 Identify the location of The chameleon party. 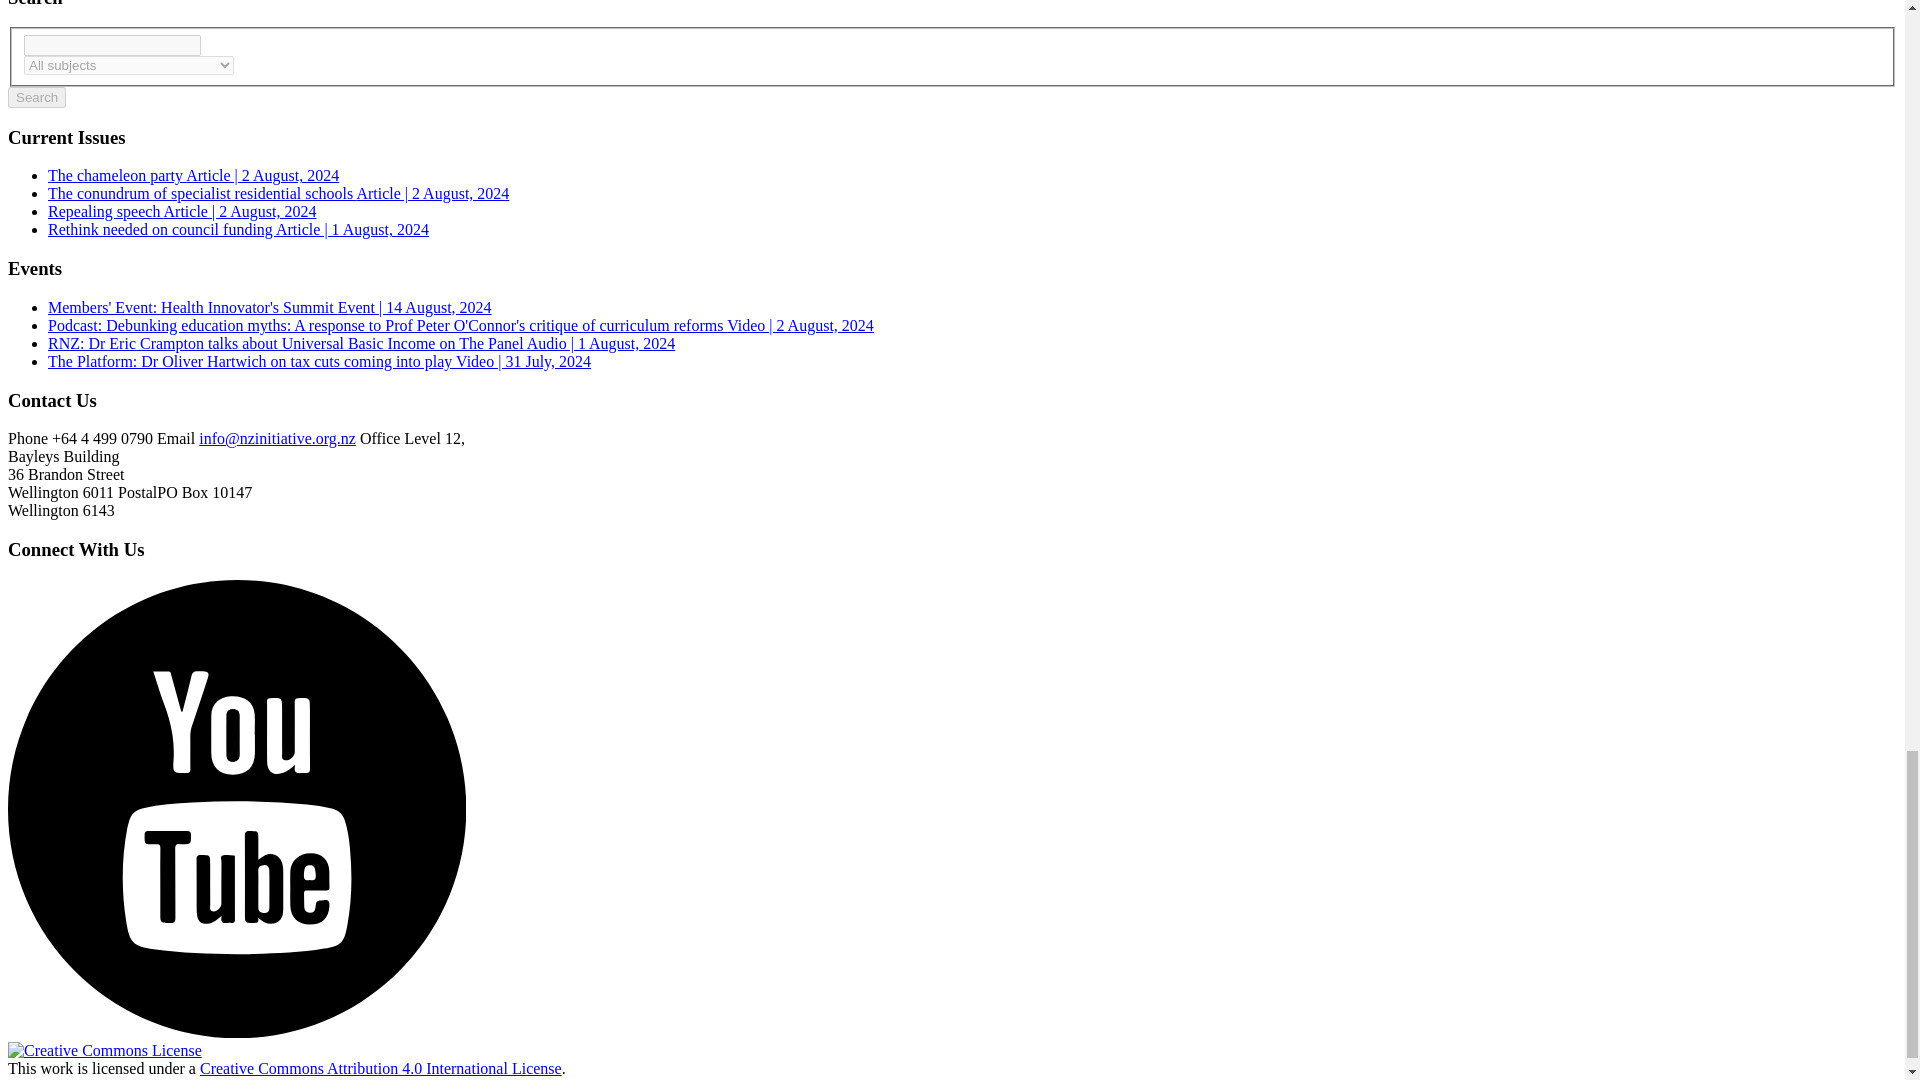
(194, 175).